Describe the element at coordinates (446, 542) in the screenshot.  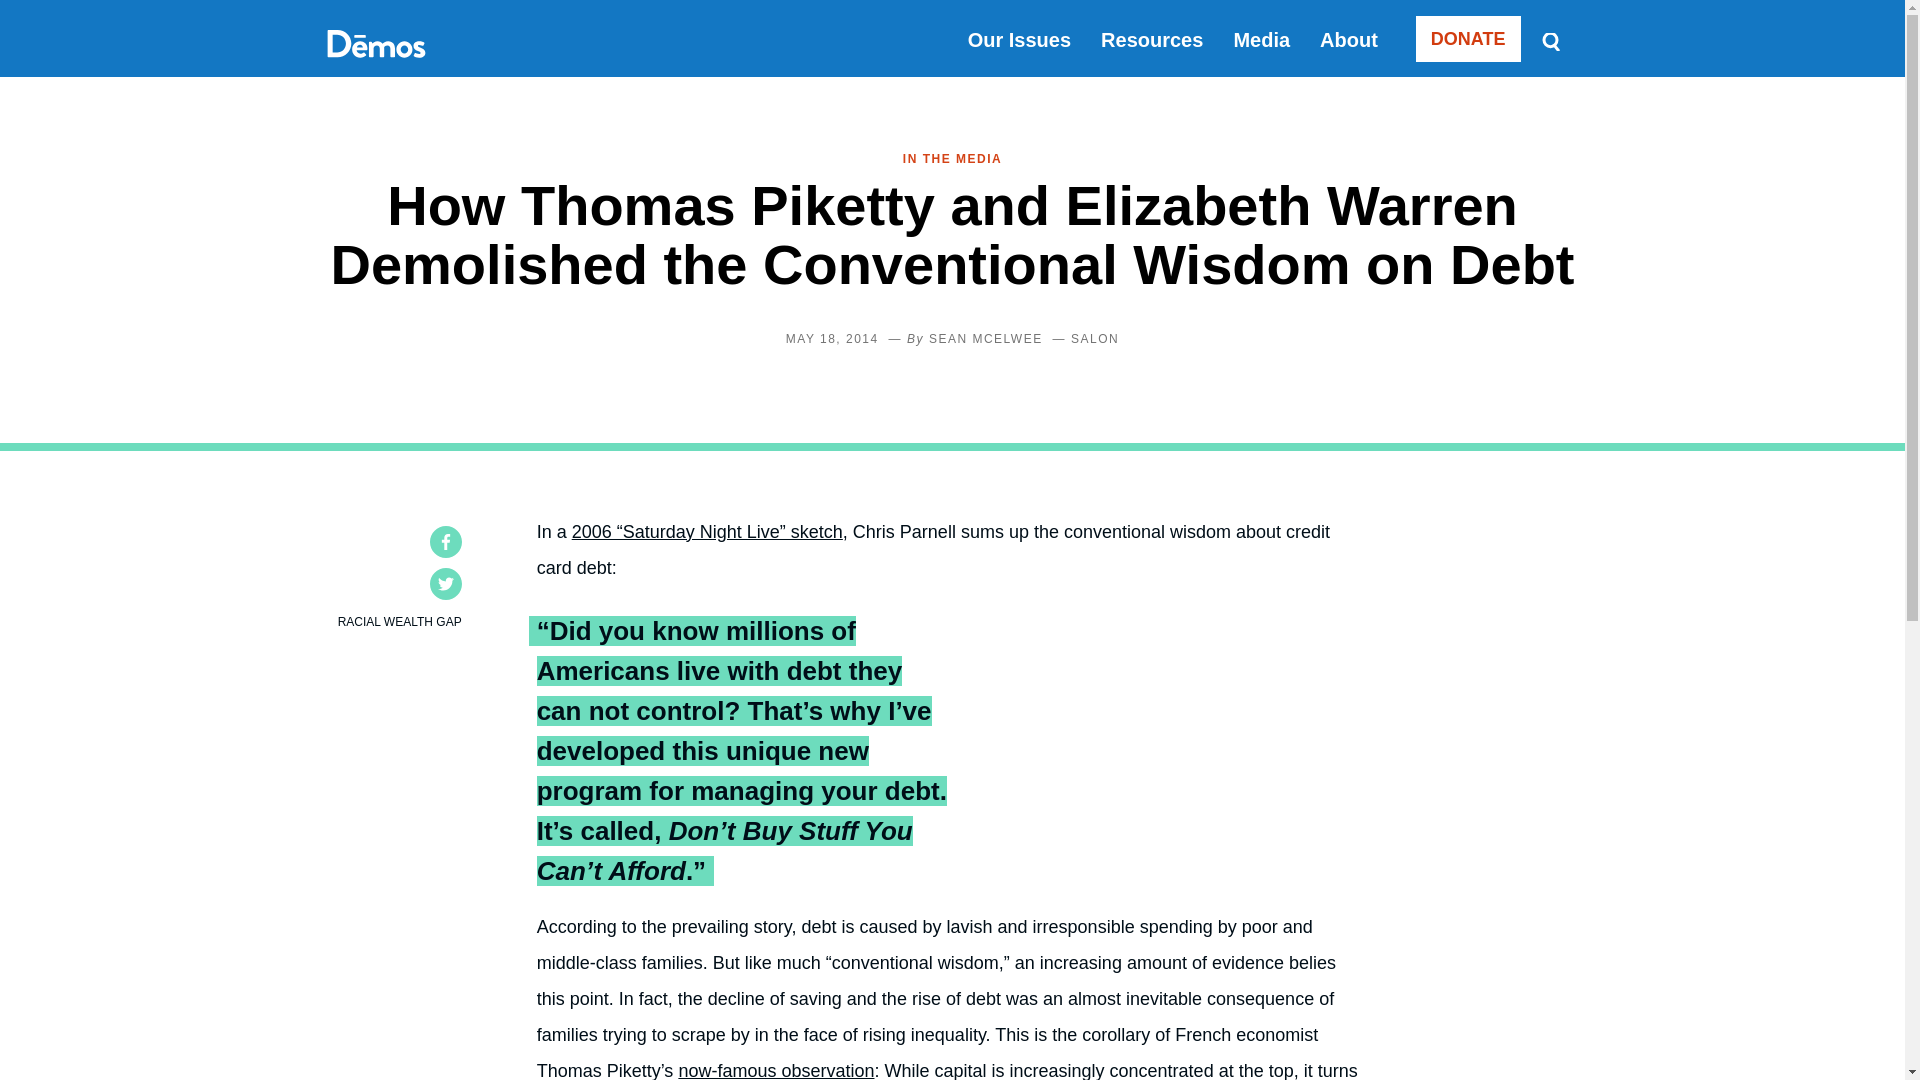
I see `Facebook` at that location.